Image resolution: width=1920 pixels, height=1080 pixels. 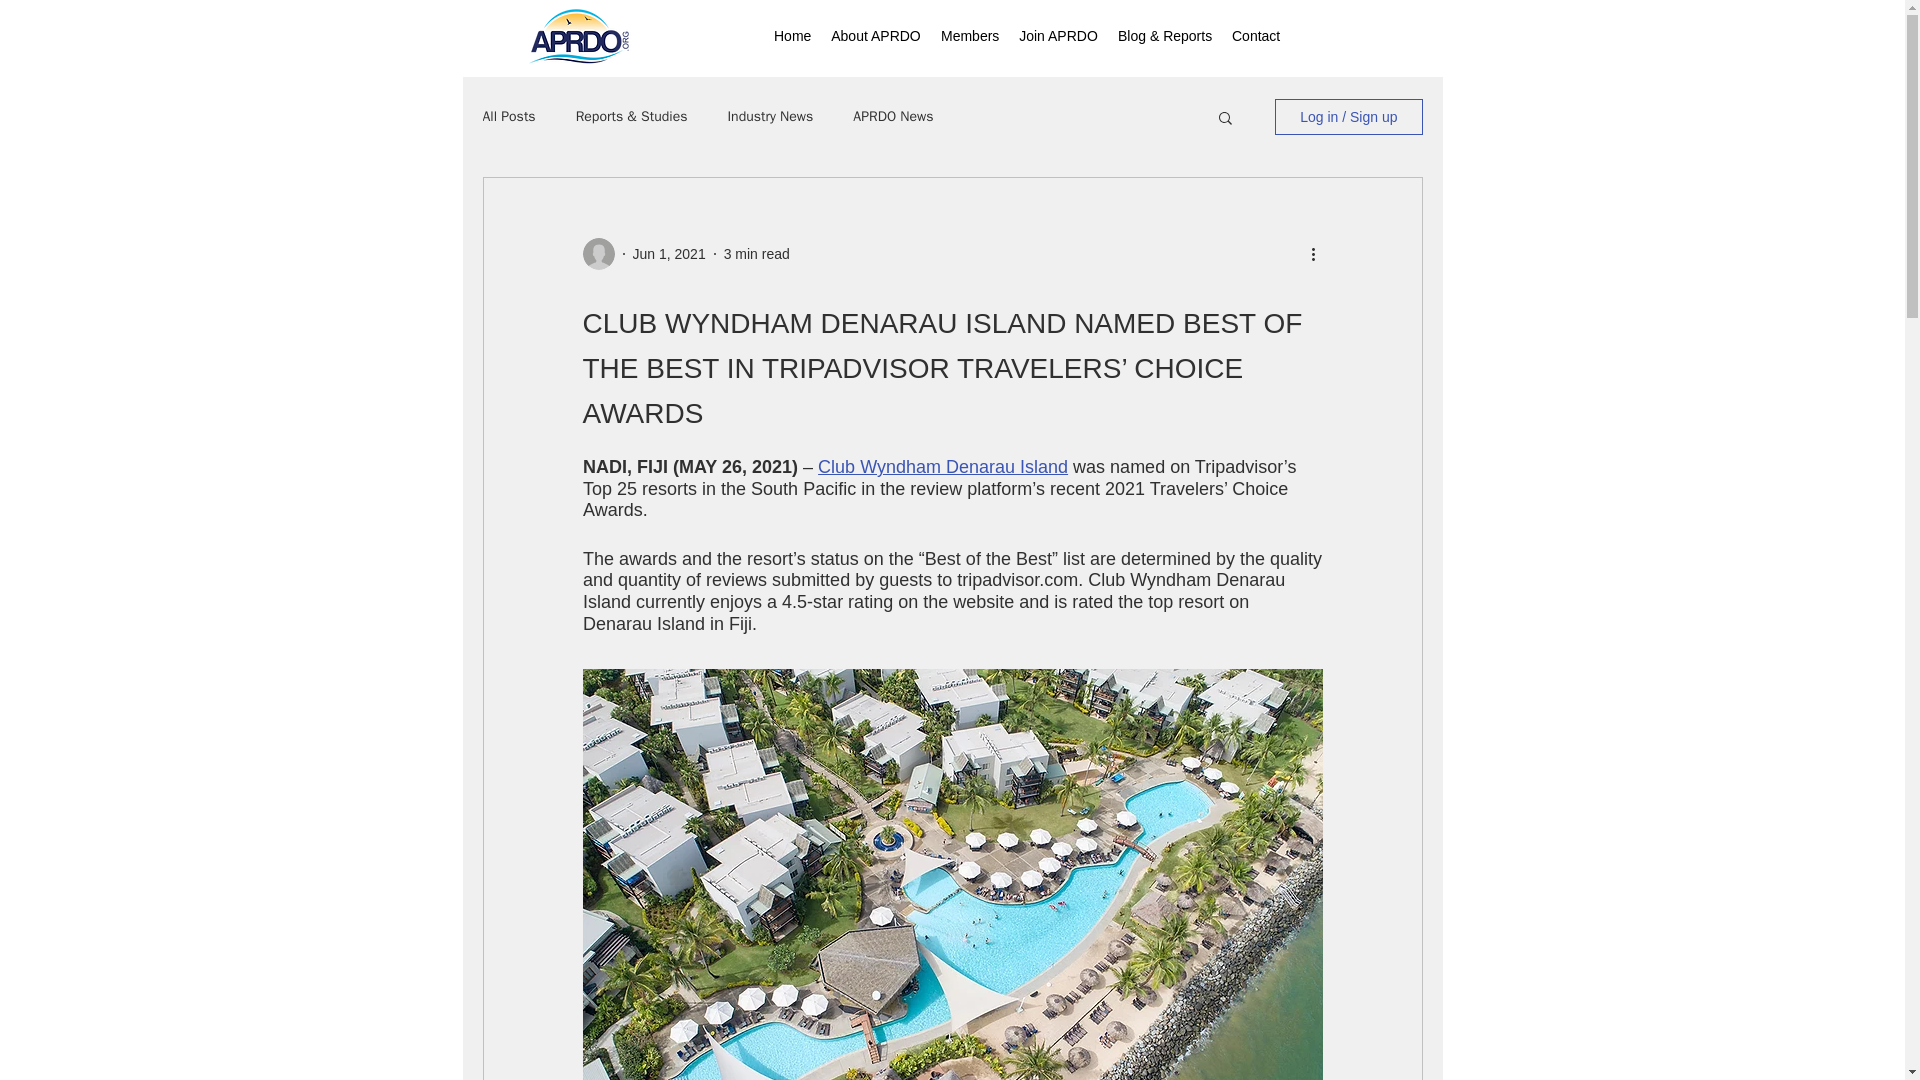 What do you see at coordinates (892, 117) in the screenshot?
I see `APRDO News` at bounding box center [892, 117].